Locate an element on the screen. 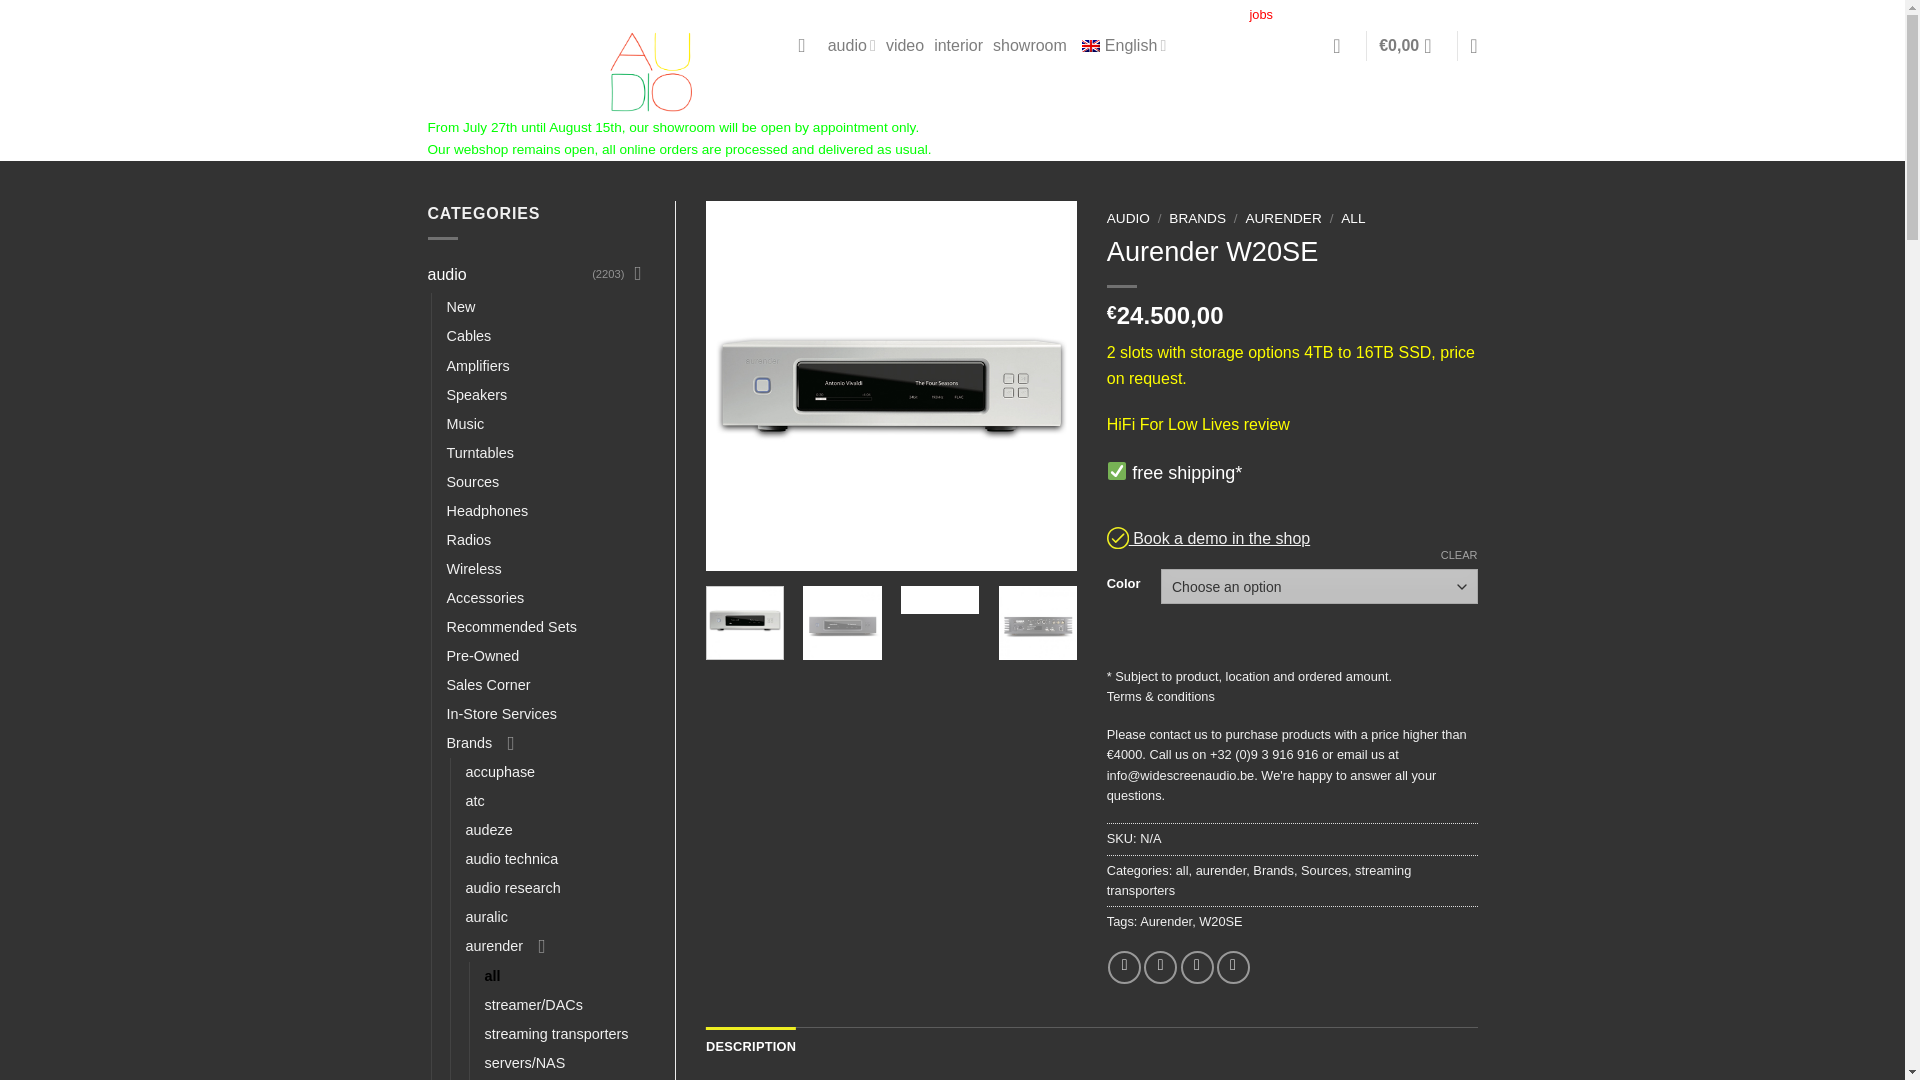  privacy is located at coordinates (1353, 15).